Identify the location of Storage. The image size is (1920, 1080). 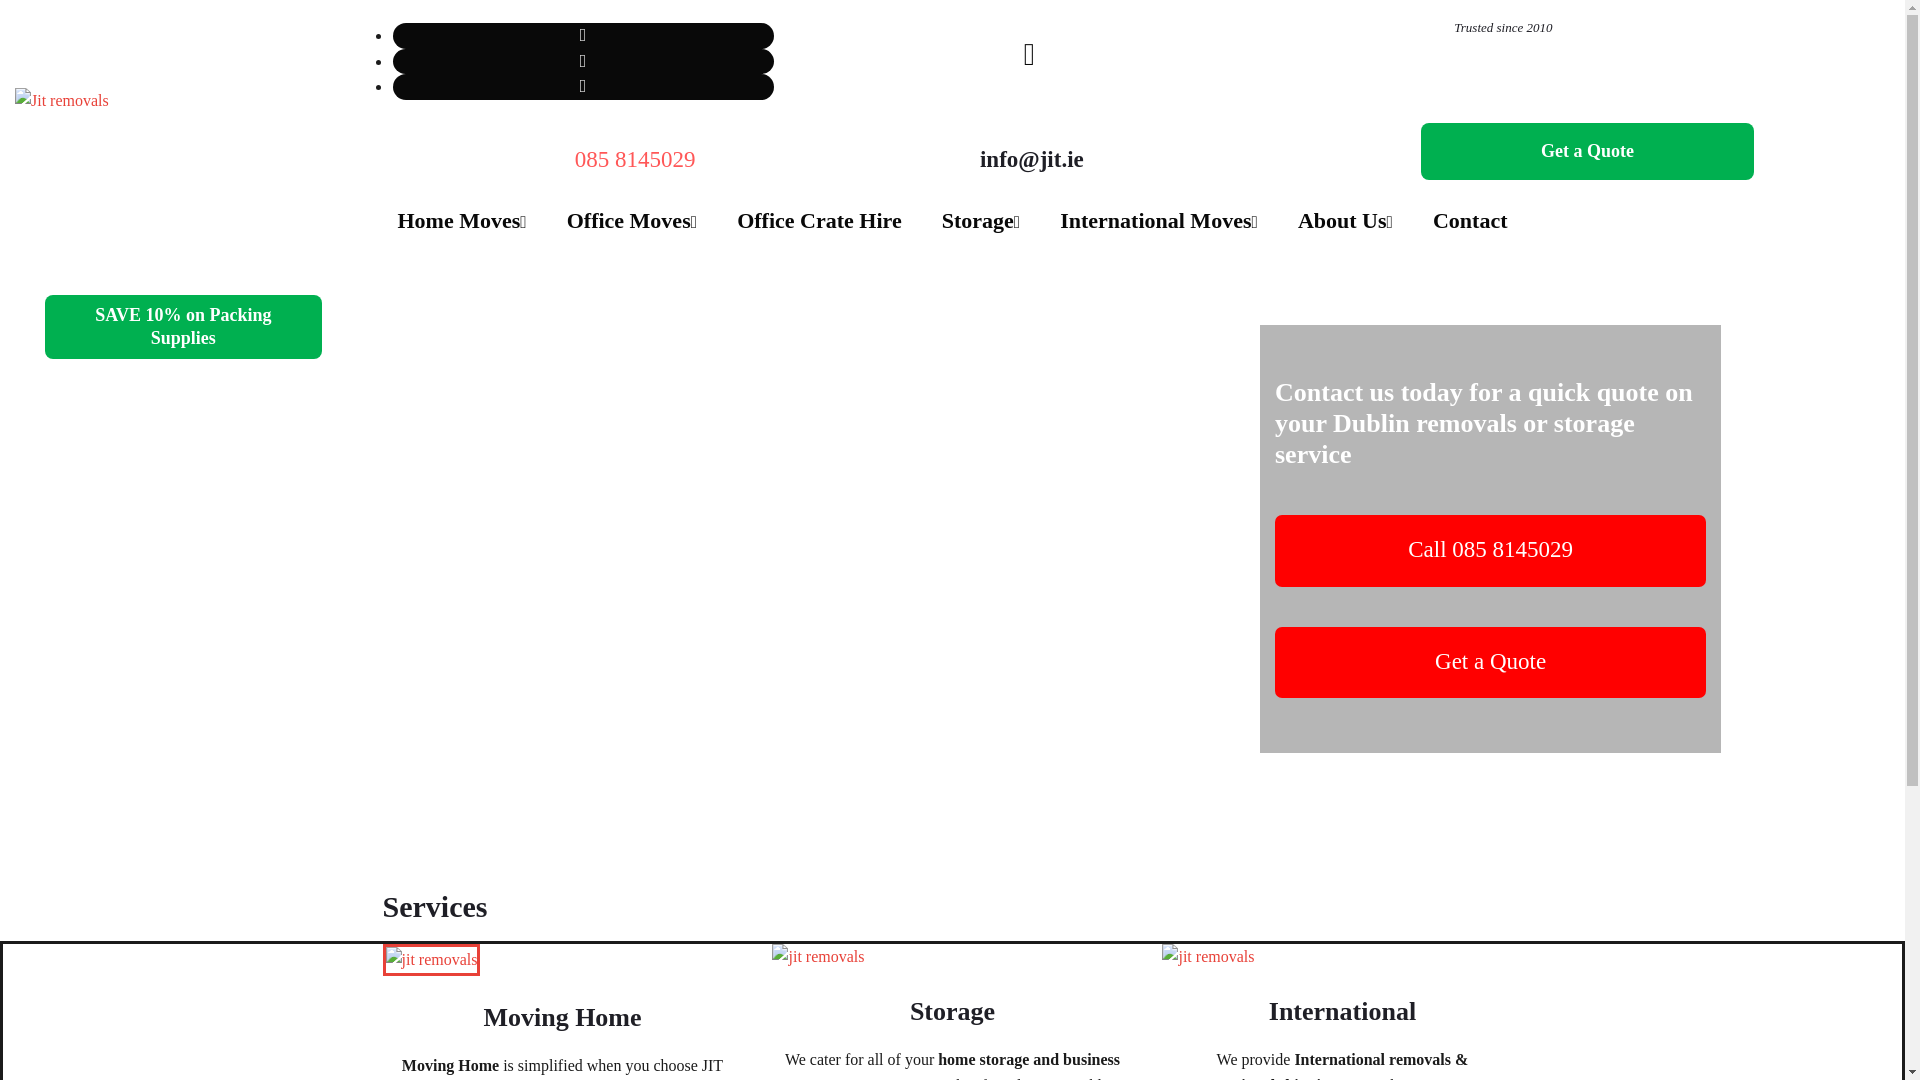
(981, 221).